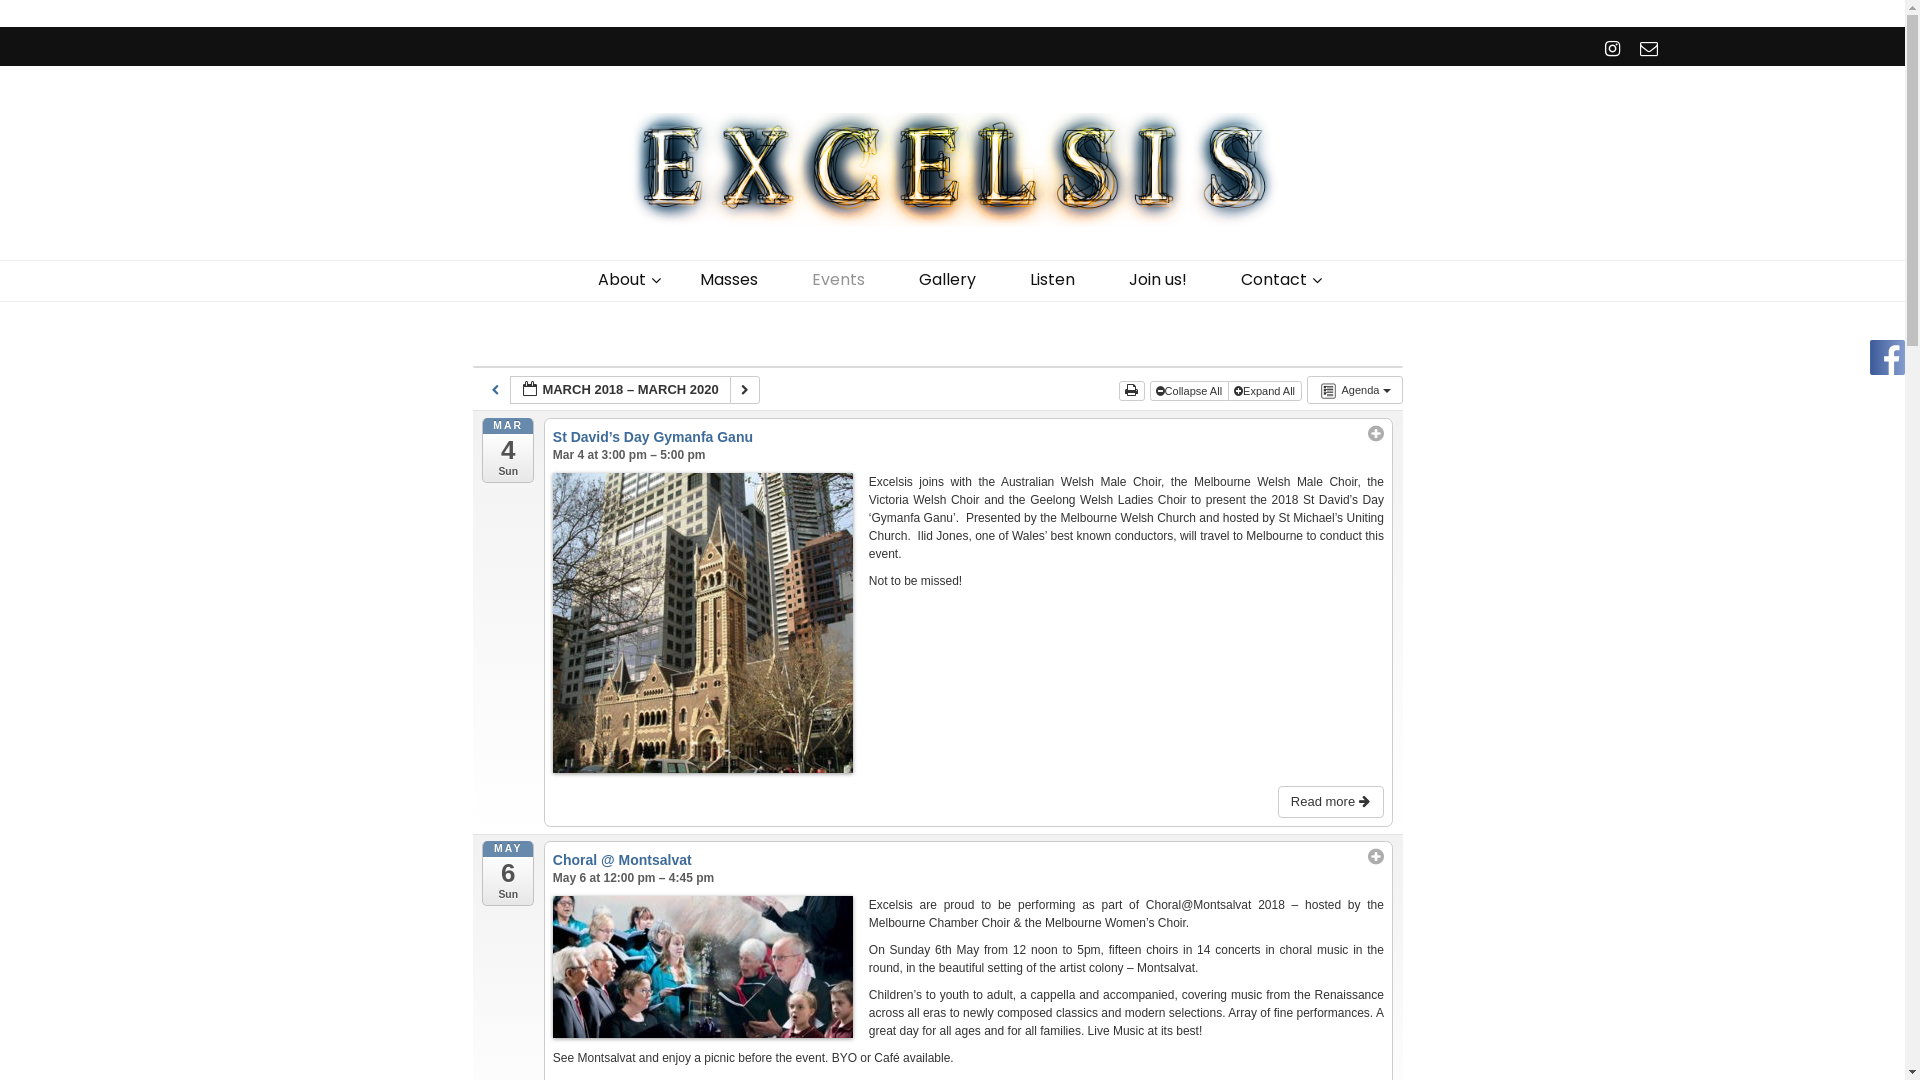  What do you see at coordinates (838, 280) in the screenshot?
I see `Events` at bounding box center [838, 280].